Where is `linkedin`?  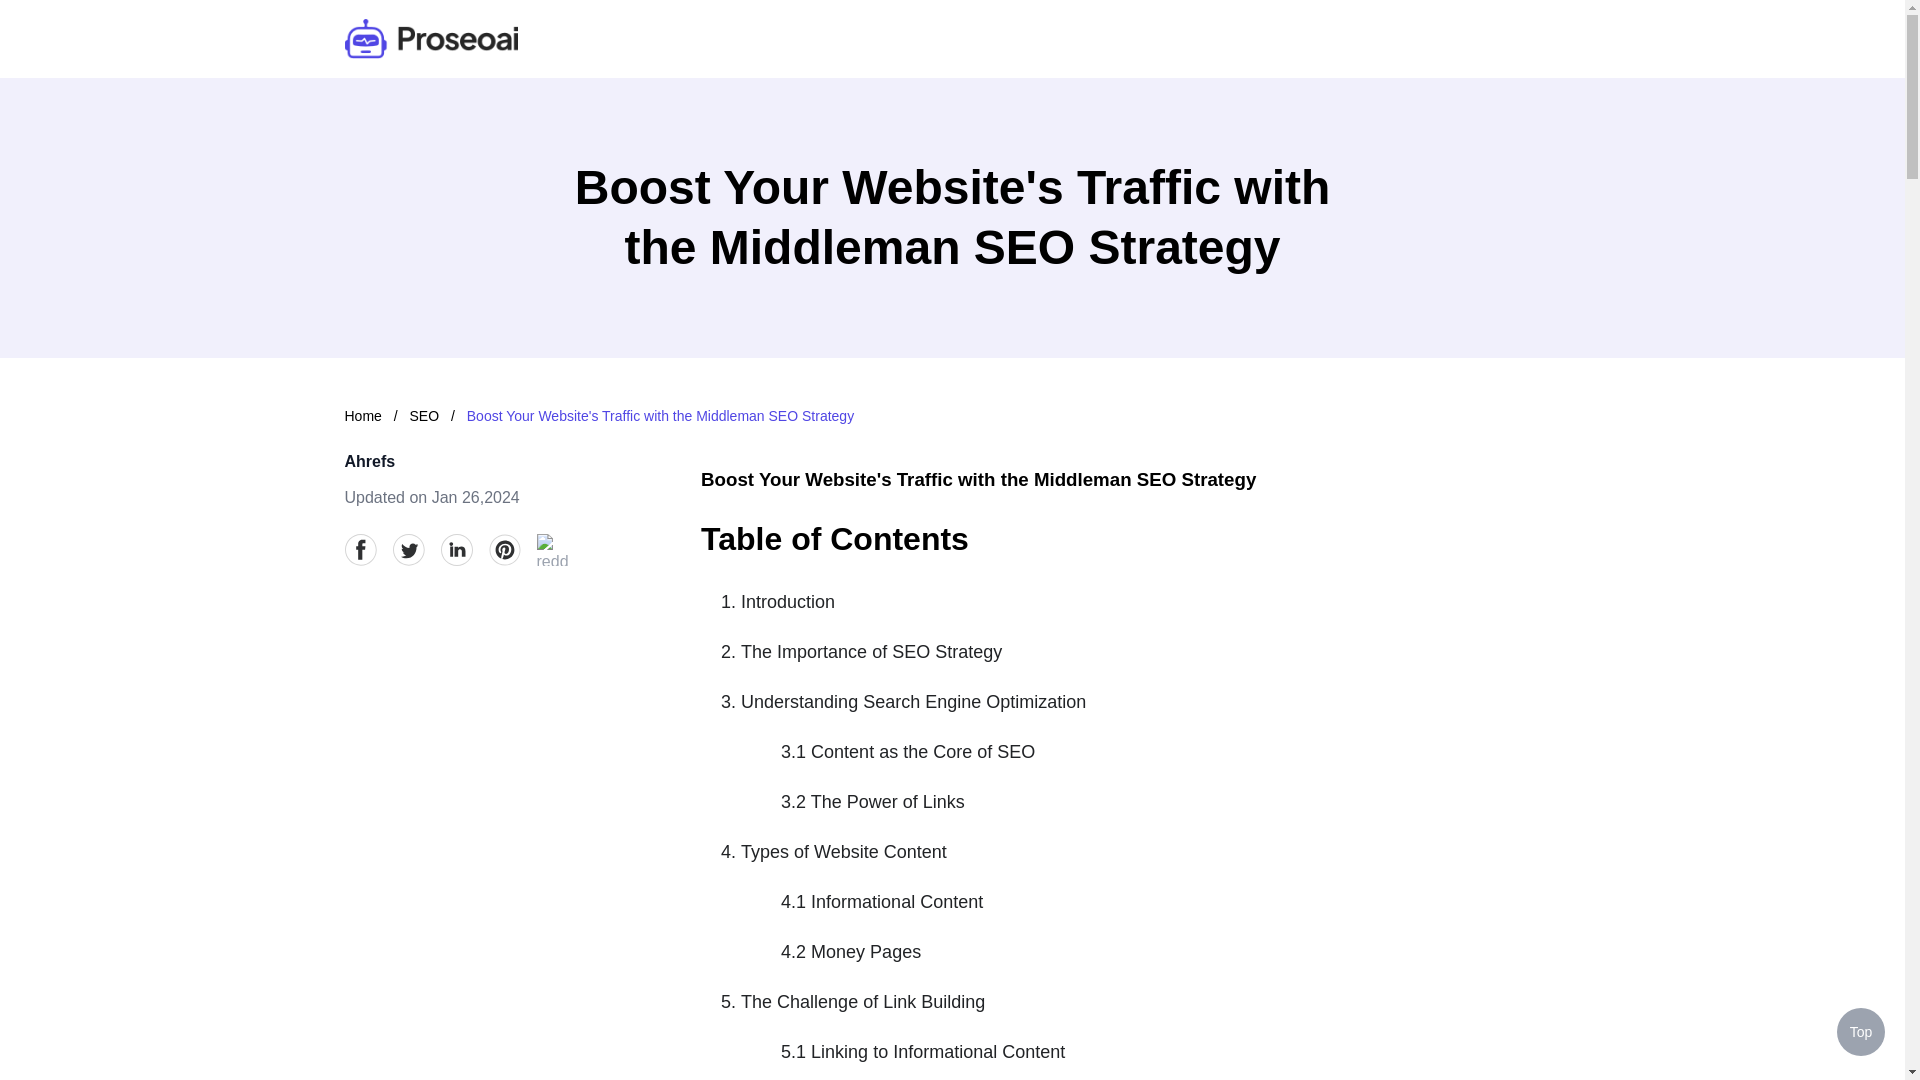
linkedin is located at coordinates (456, 549).